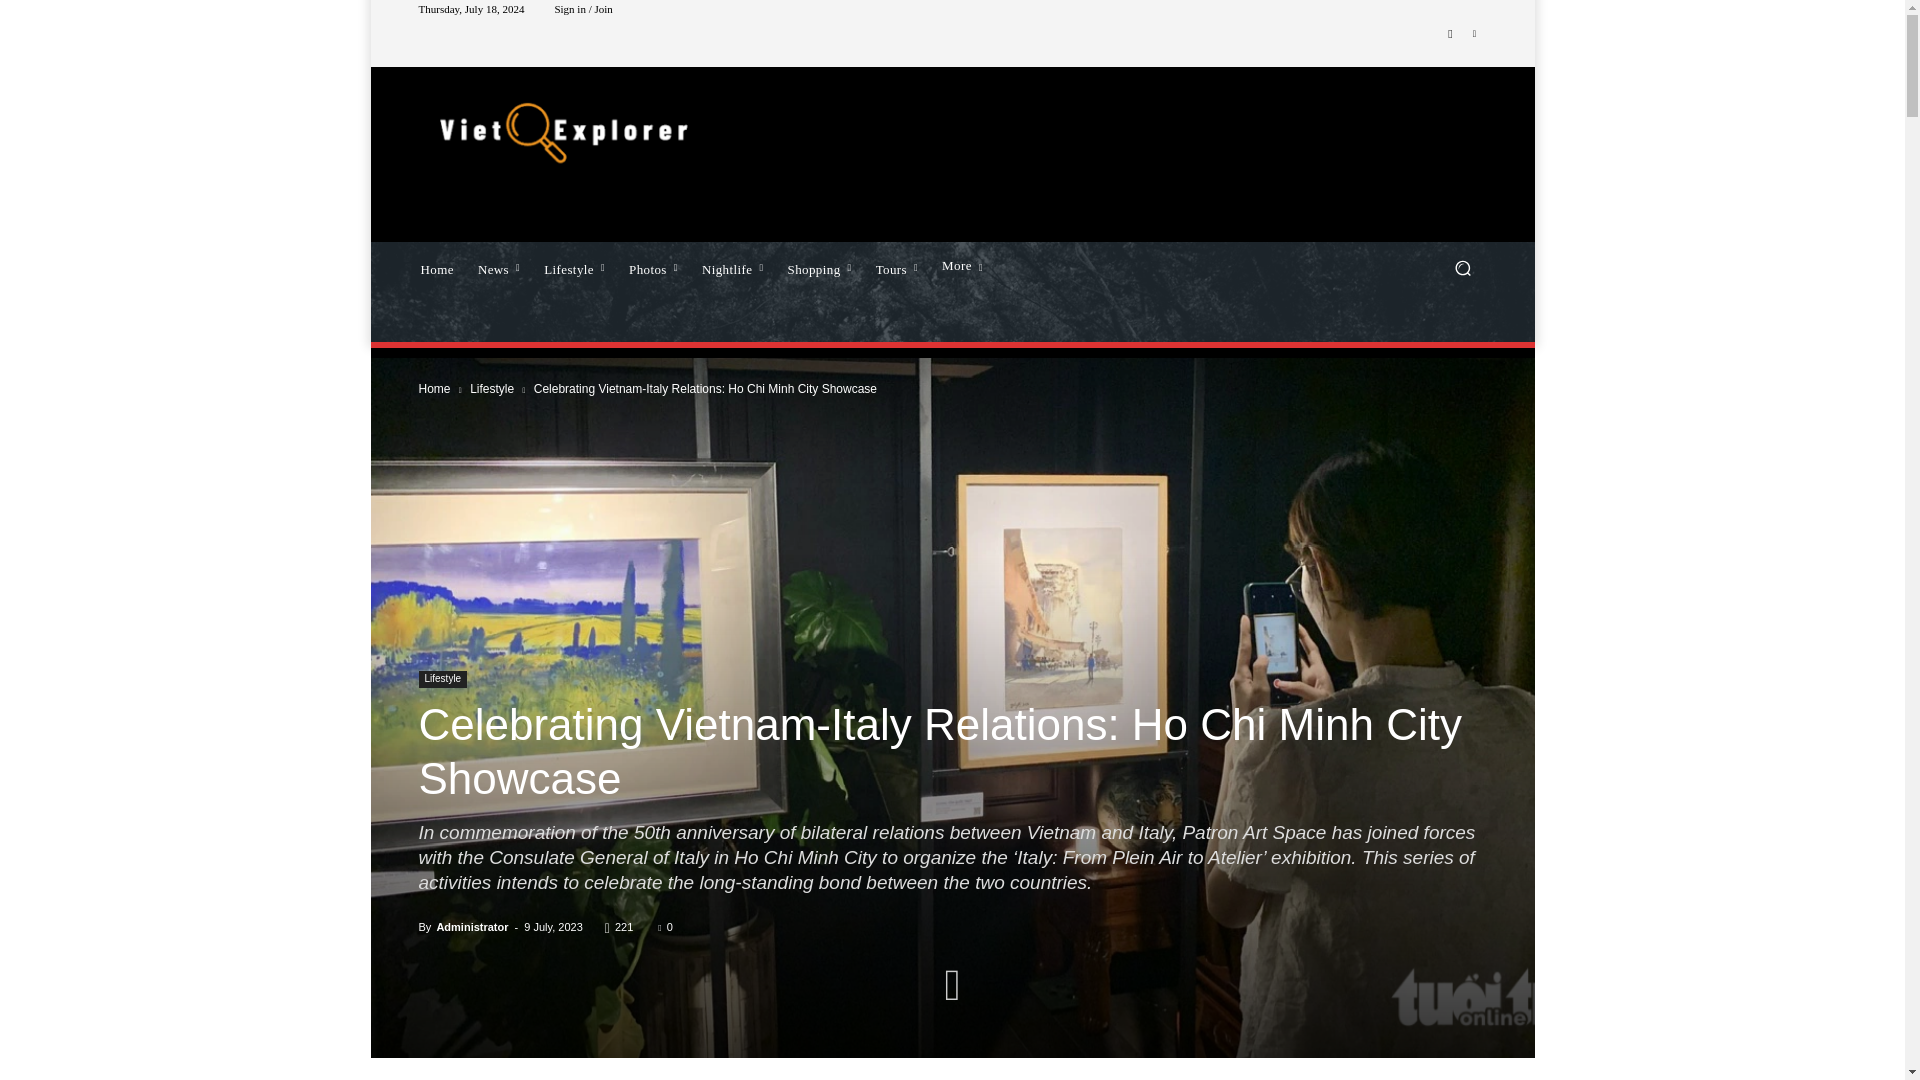 Image resolution: width=1920 pixels, height=1080 pixels. I want to click on Twitter, so click(1474, 34).